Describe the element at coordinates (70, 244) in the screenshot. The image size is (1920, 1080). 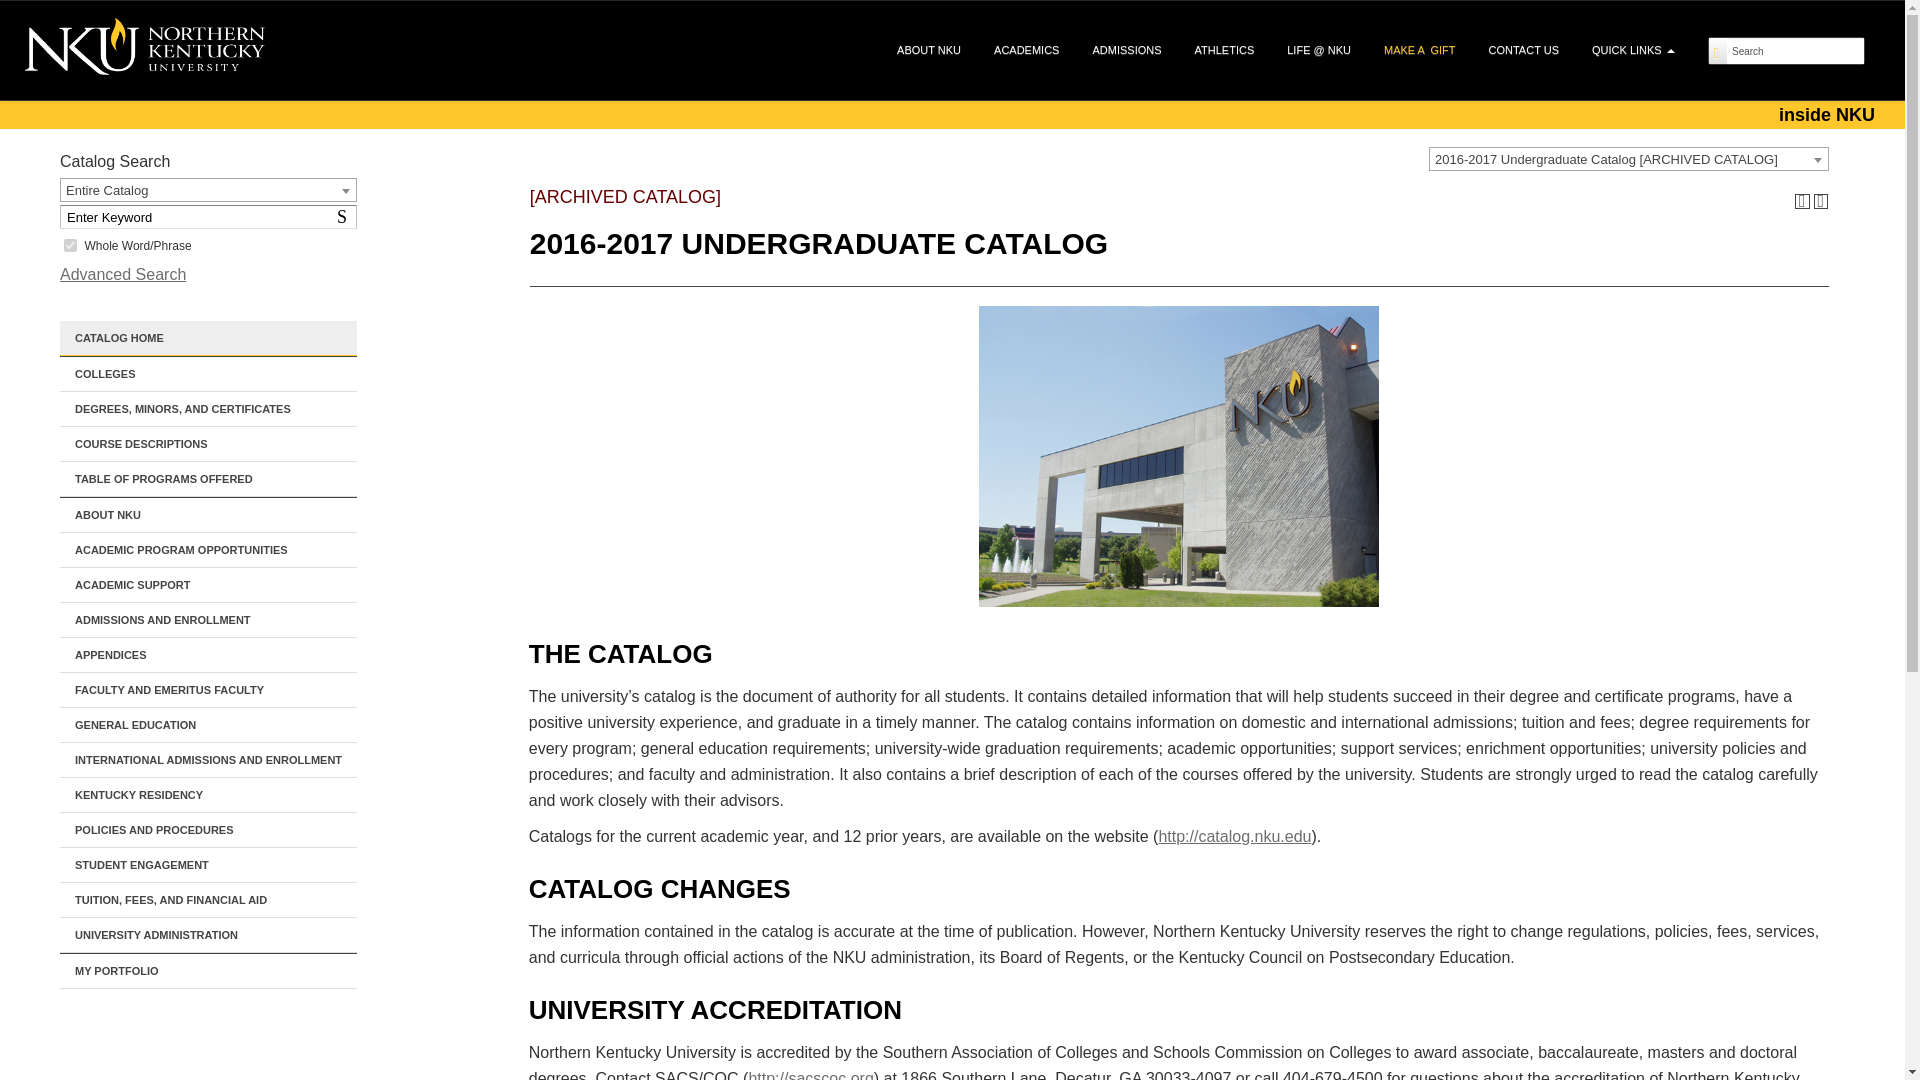
I see `Choose Search Location` at that location.